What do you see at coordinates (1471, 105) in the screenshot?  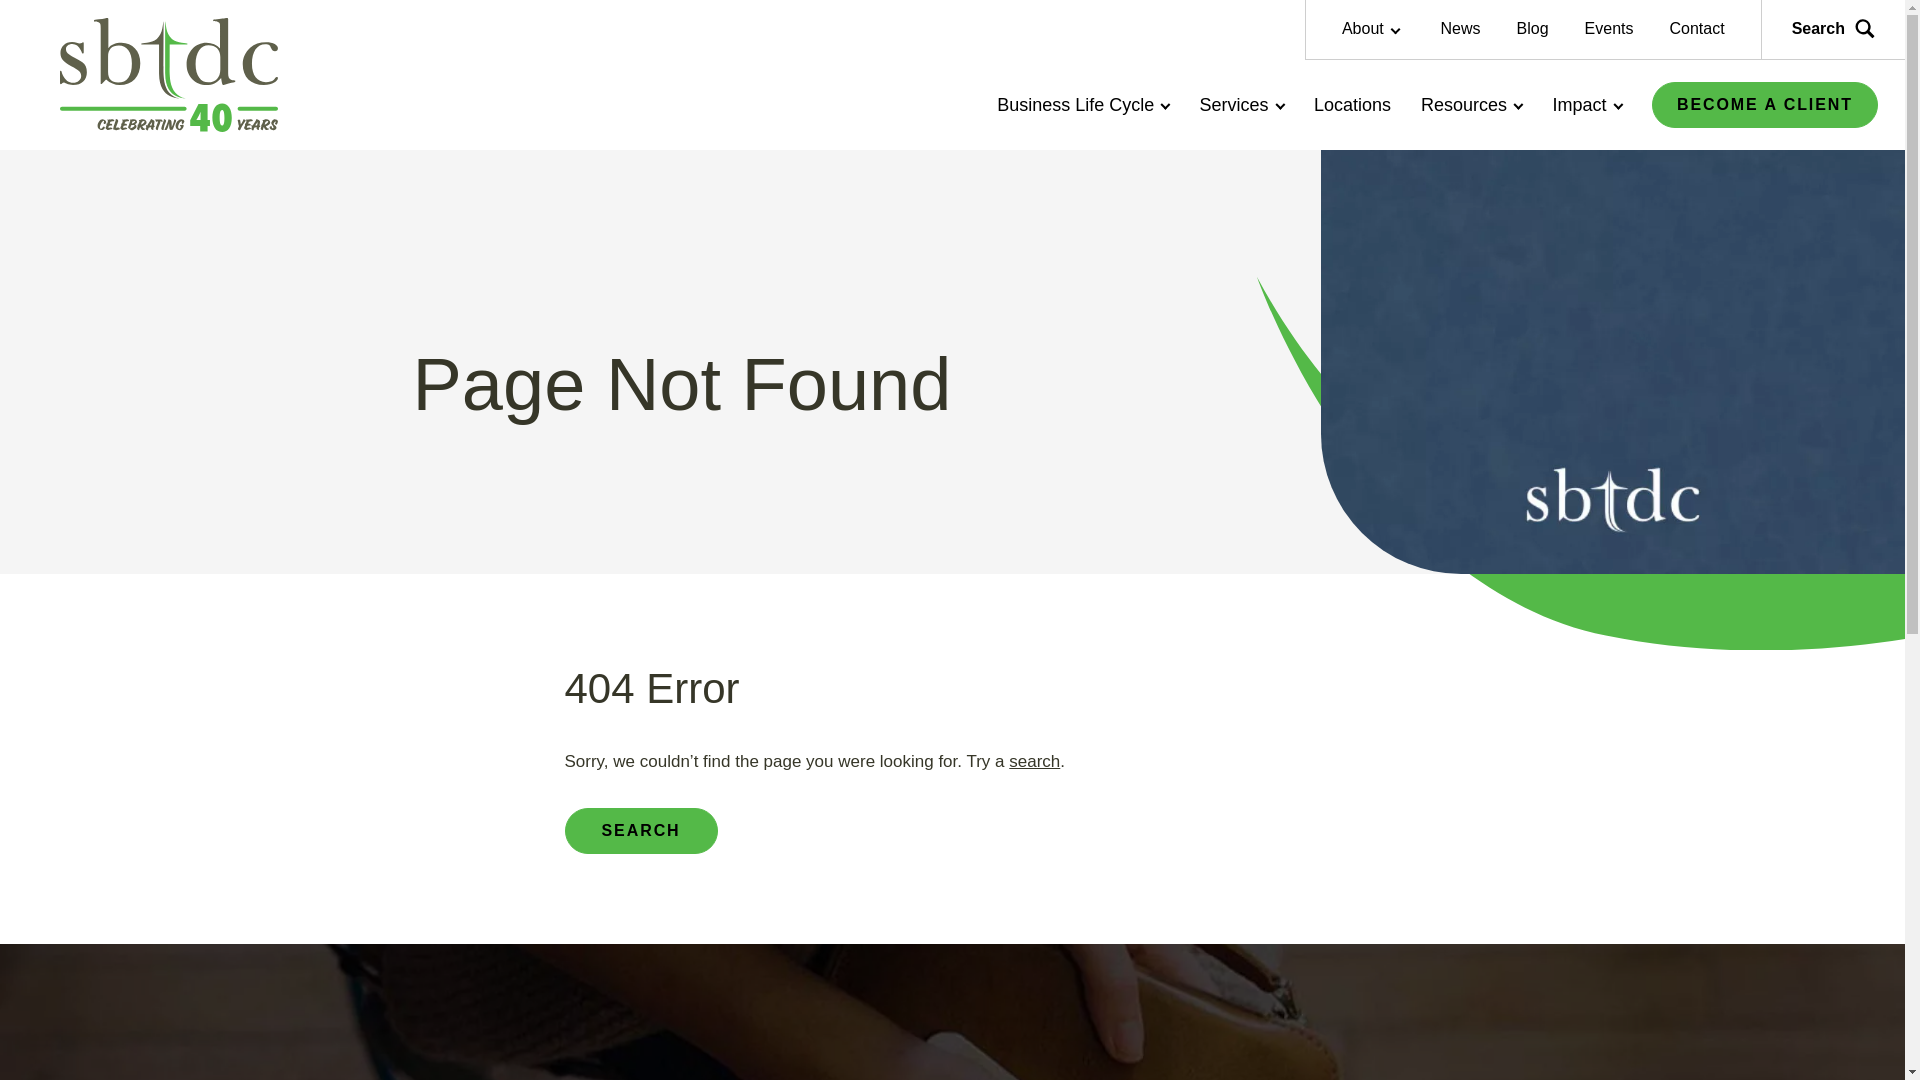 I see `Resources` at bounding box center [1471, 105].